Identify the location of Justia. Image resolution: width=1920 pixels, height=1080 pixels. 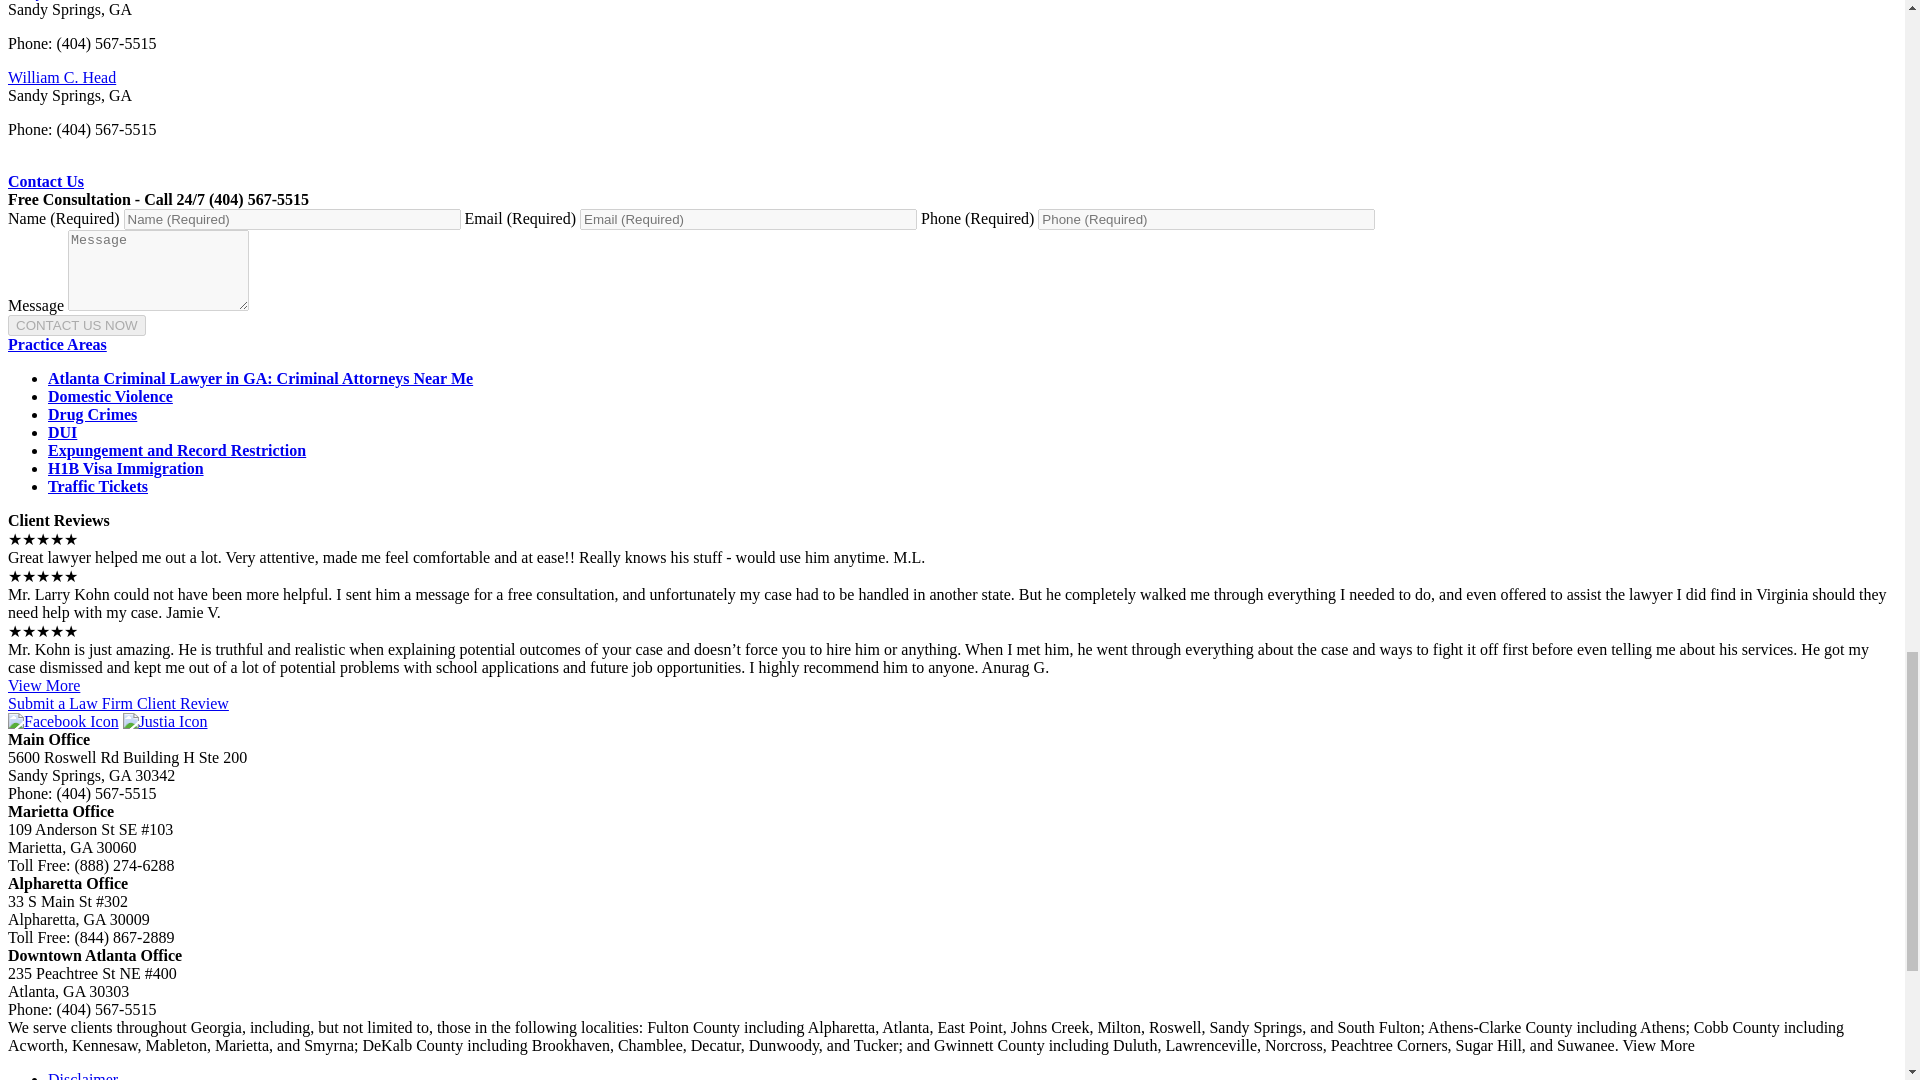
(164, 721).